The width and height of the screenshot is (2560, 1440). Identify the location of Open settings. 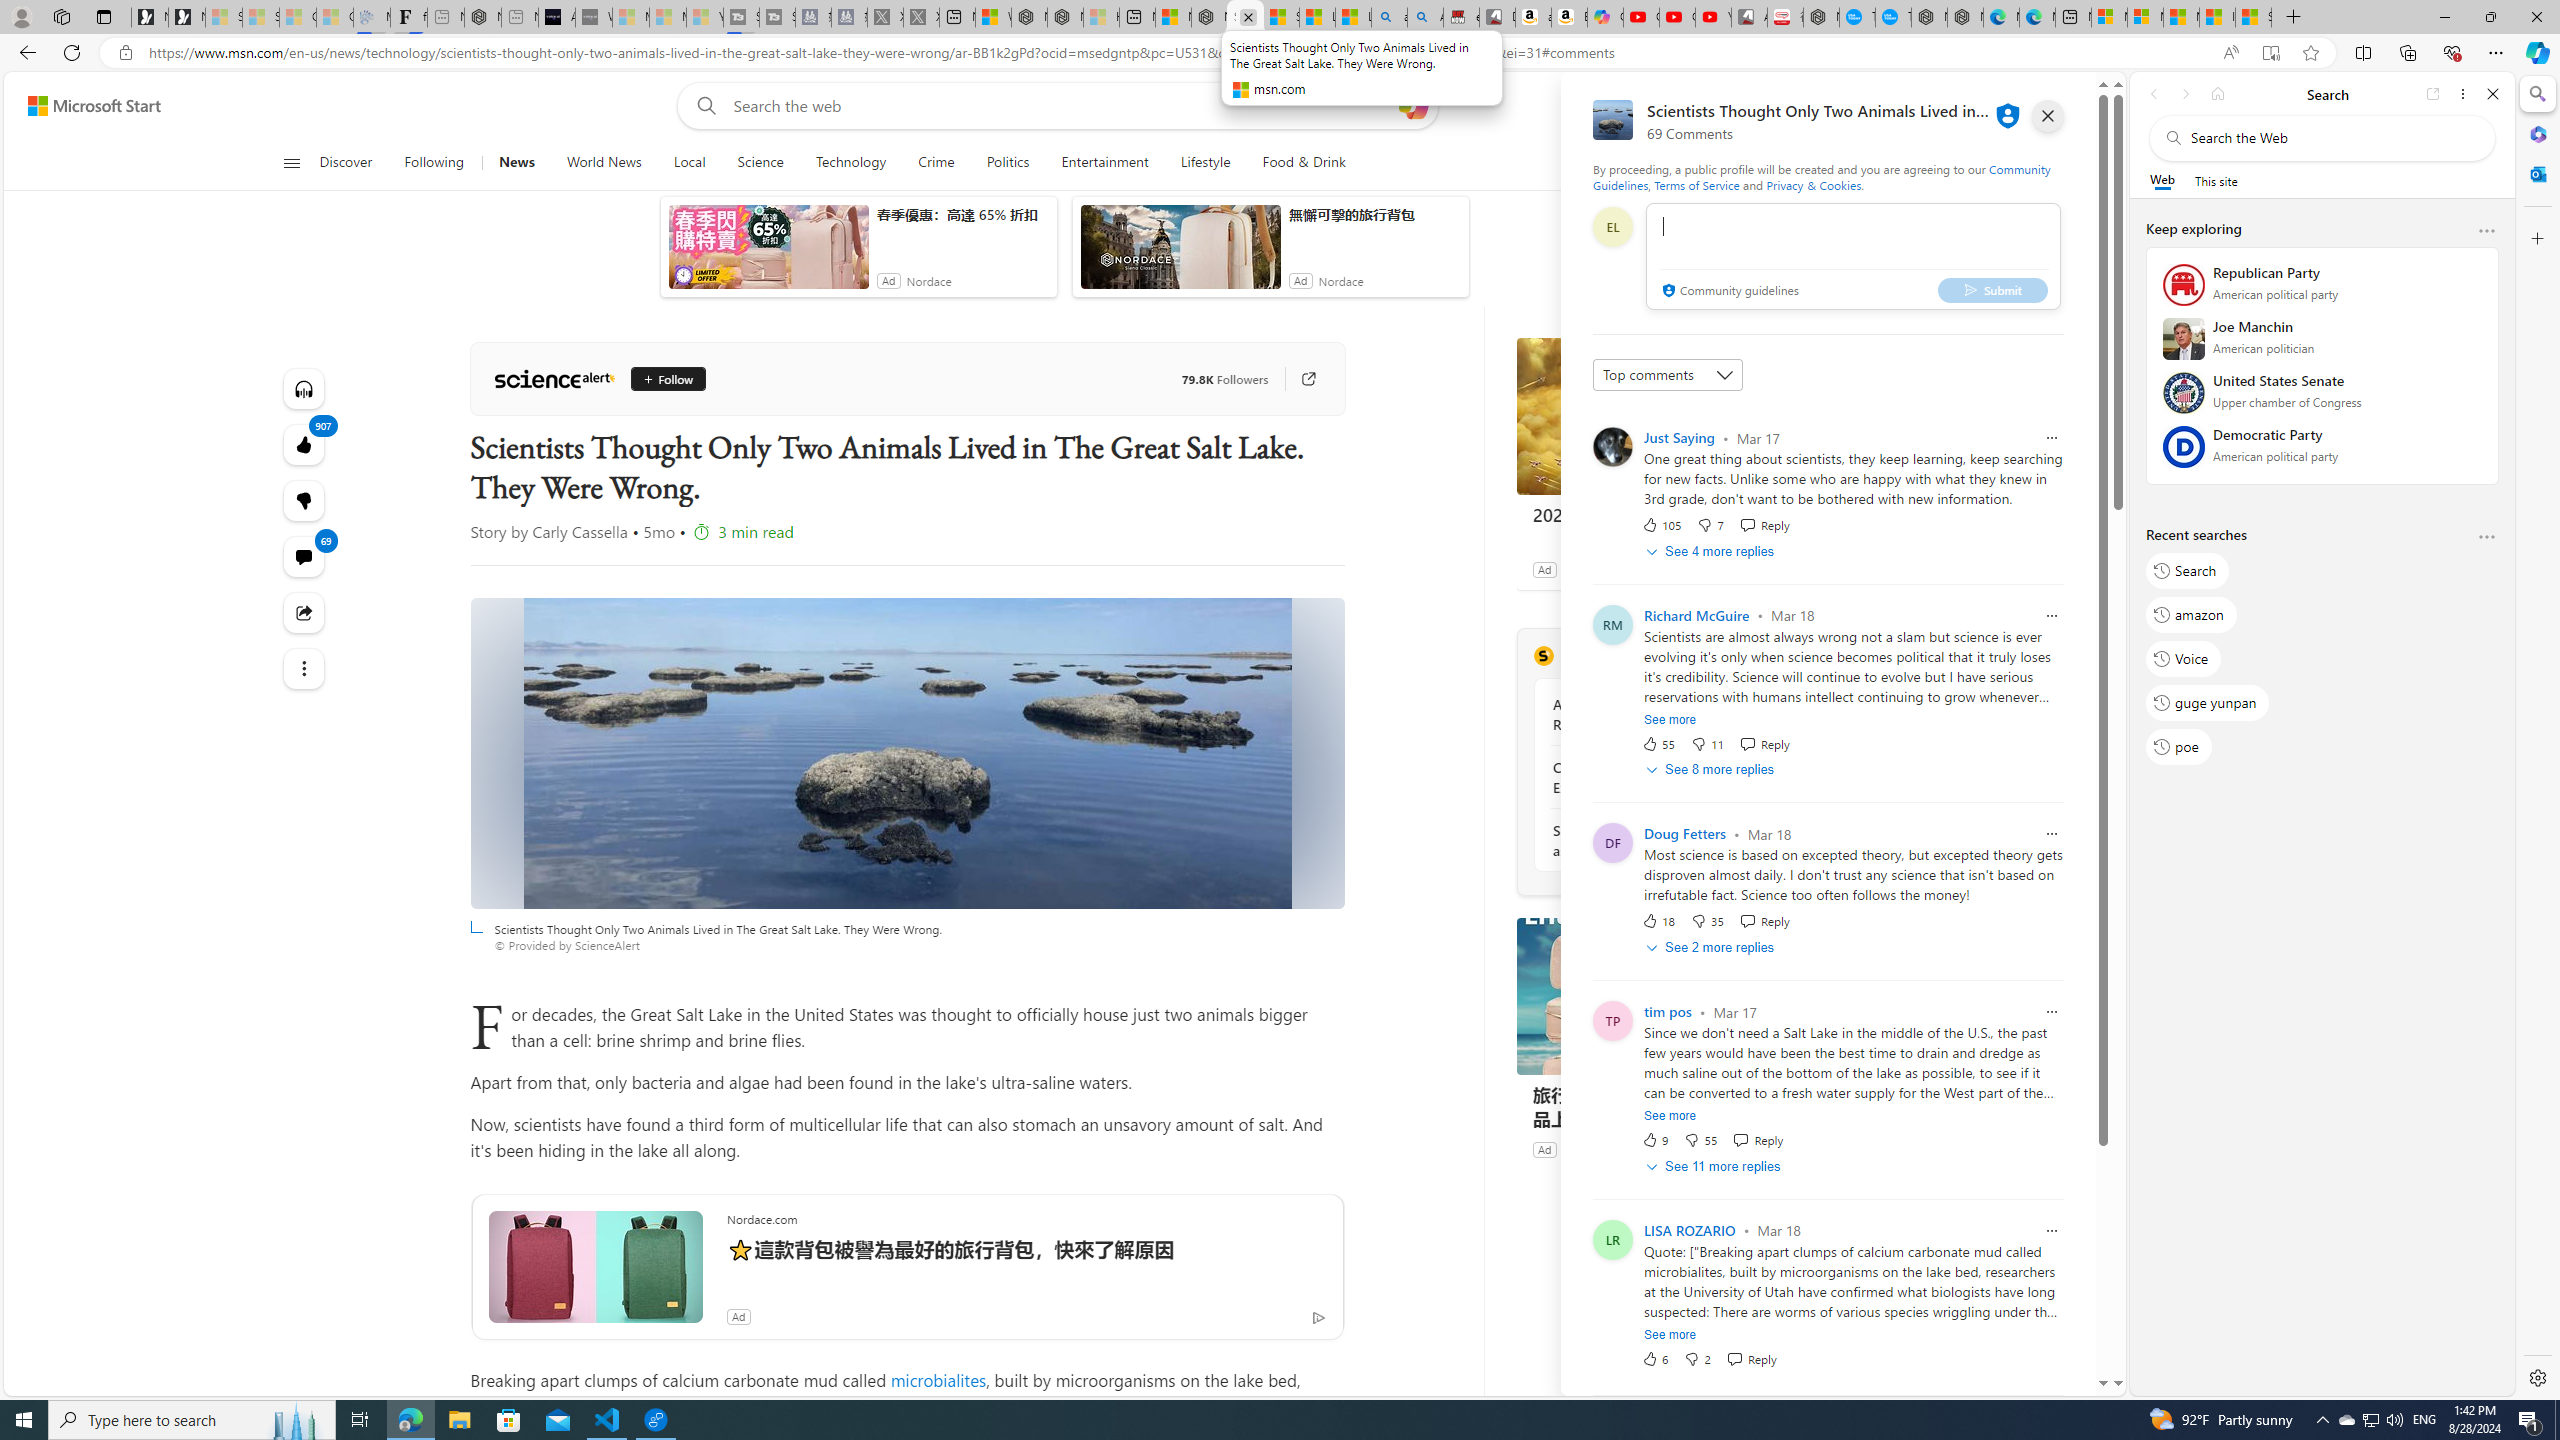
(2067, 106).